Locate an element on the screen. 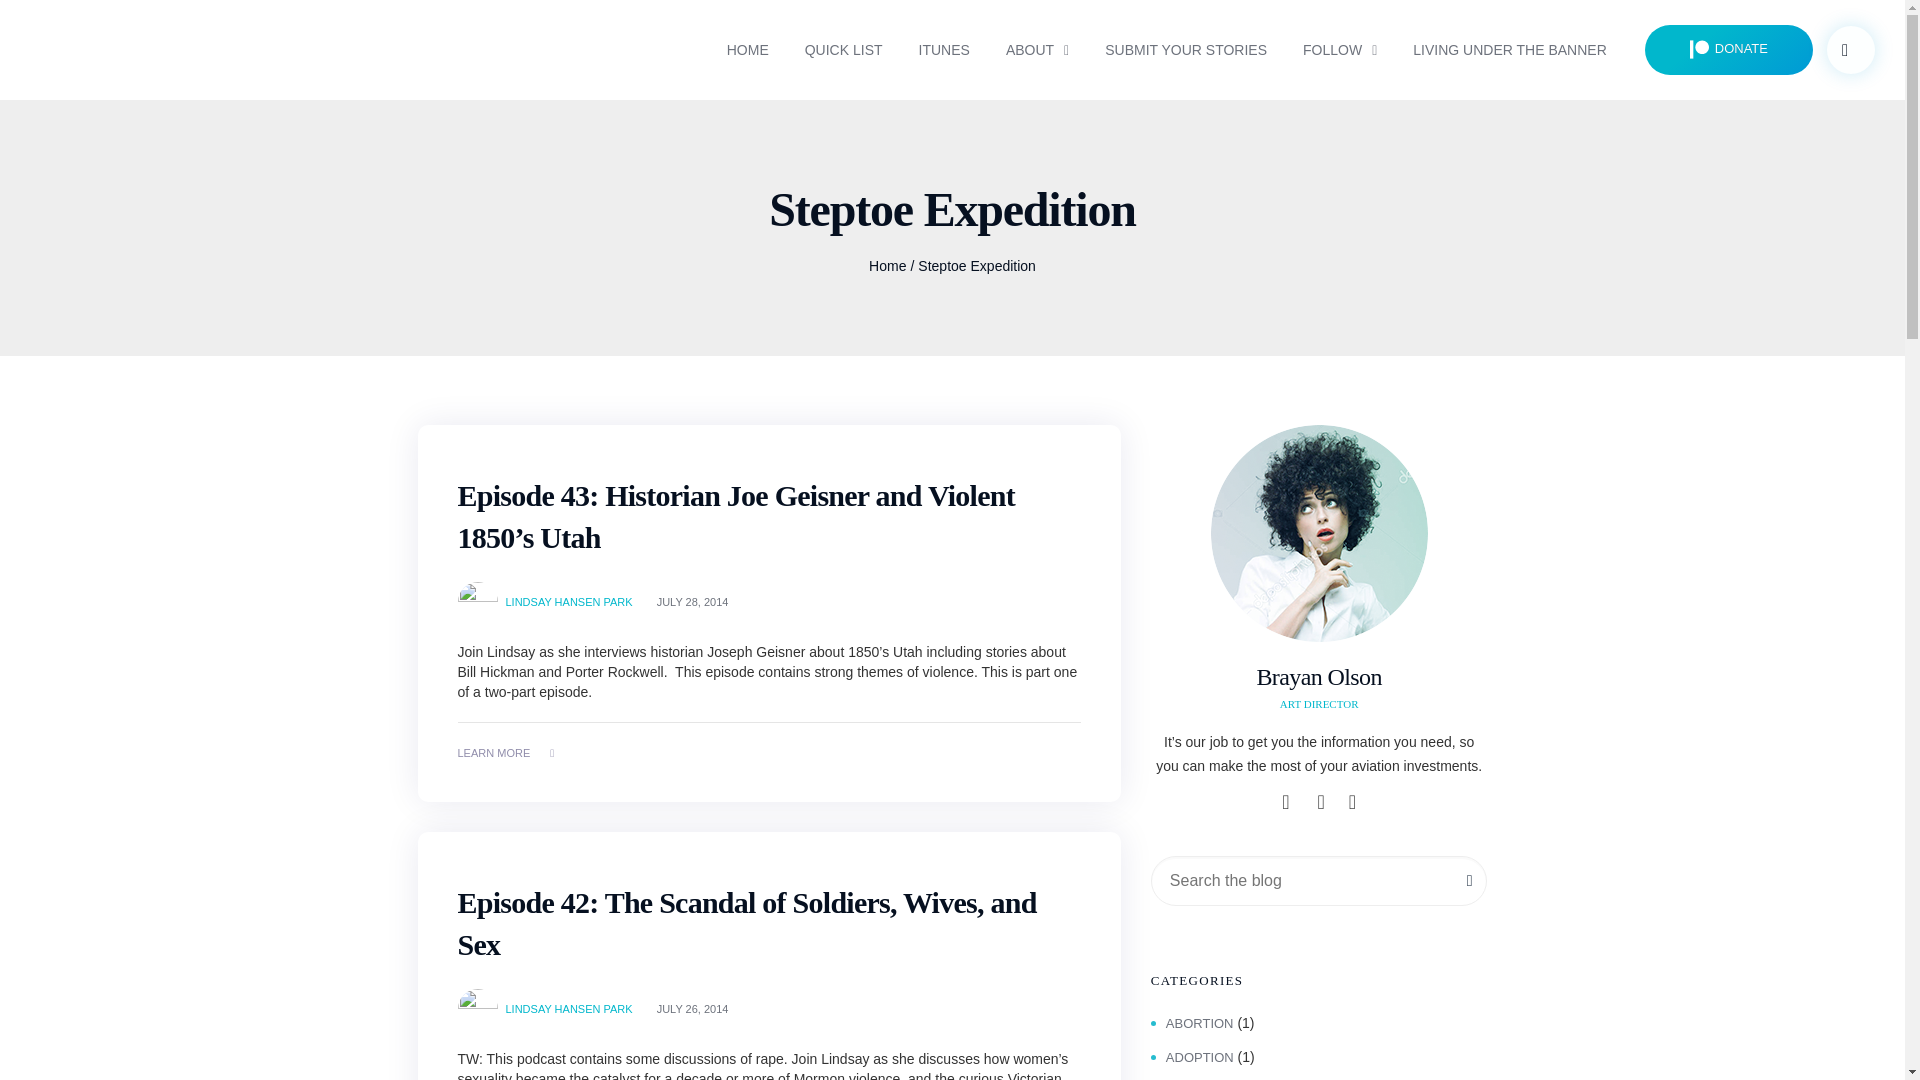 Image resolution: width=1920 pixels, height=1080 pixels. DONATE is located at coordinates (1728, 49).